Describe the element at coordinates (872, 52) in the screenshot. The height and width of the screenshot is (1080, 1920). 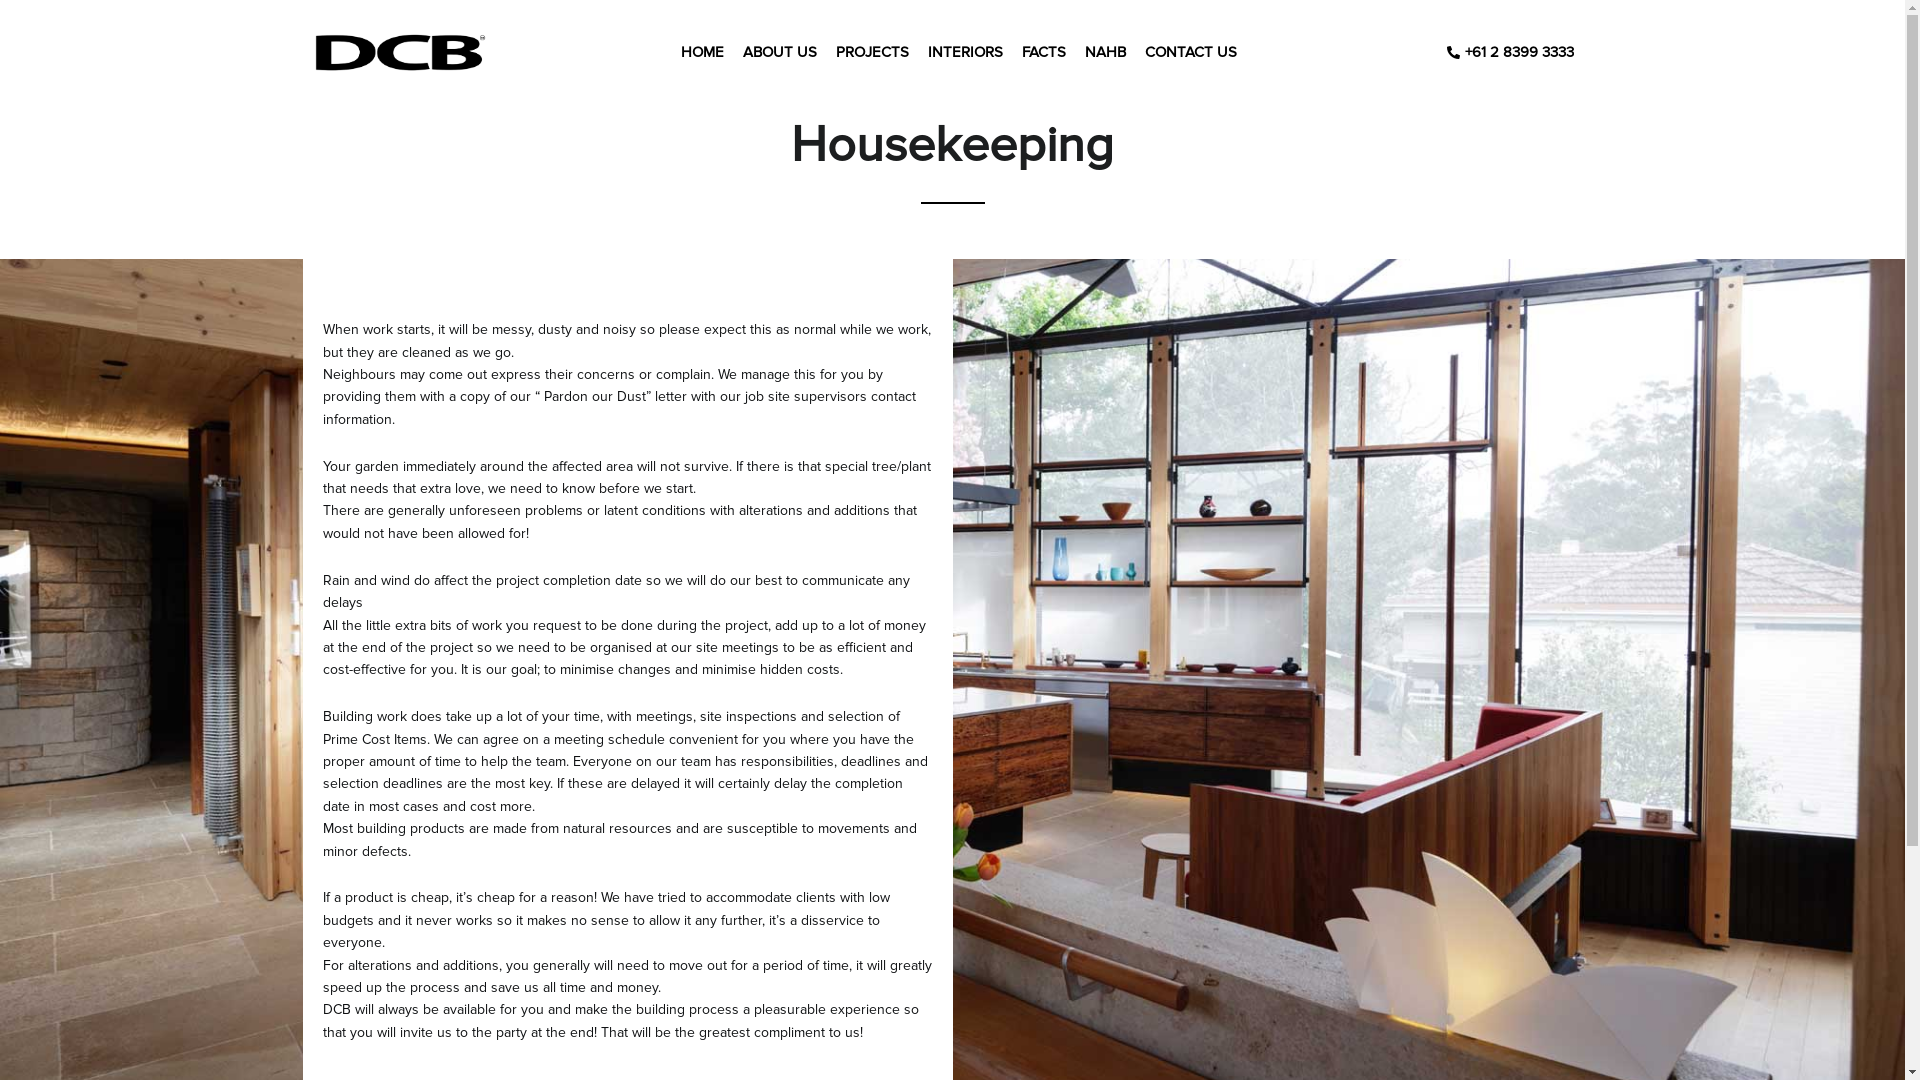
I see `PROJECTS` at that location.